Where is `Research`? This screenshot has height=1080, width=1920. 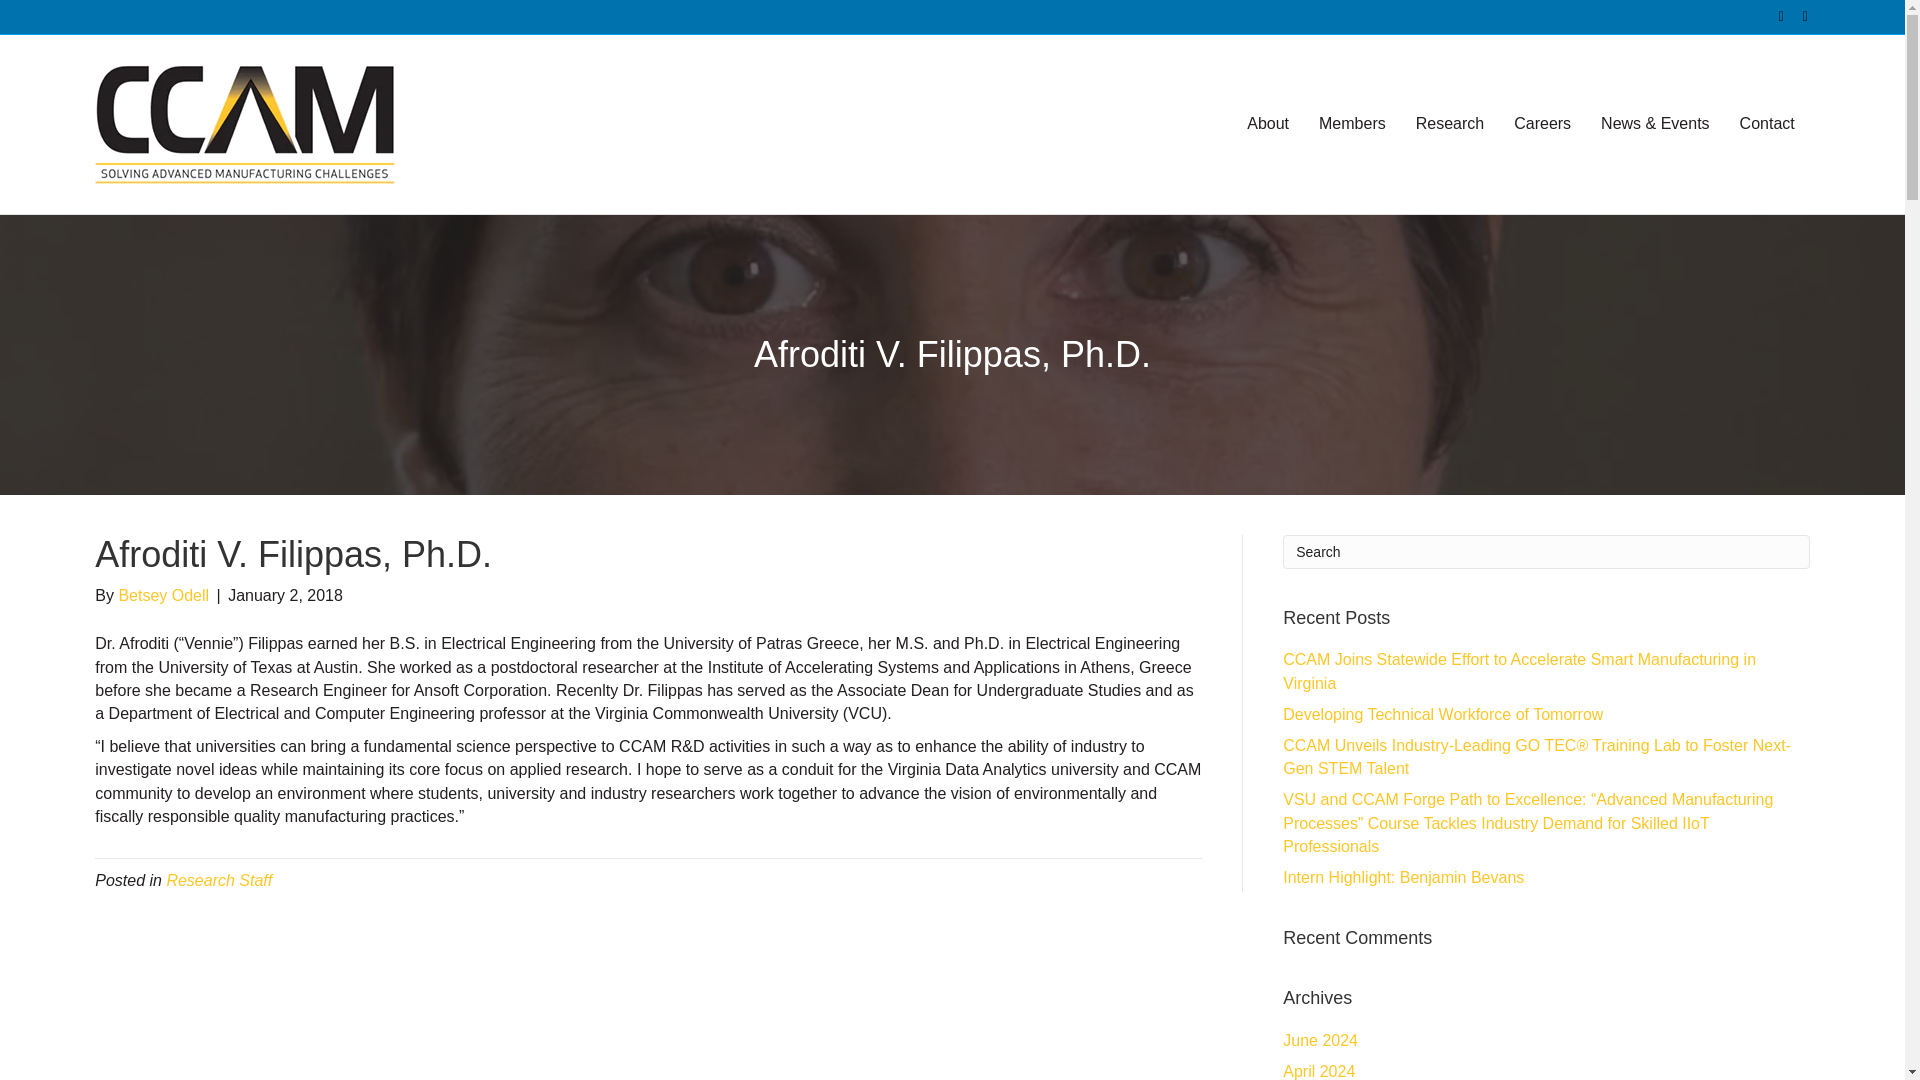 Research is located at coordinates (1450, 124).